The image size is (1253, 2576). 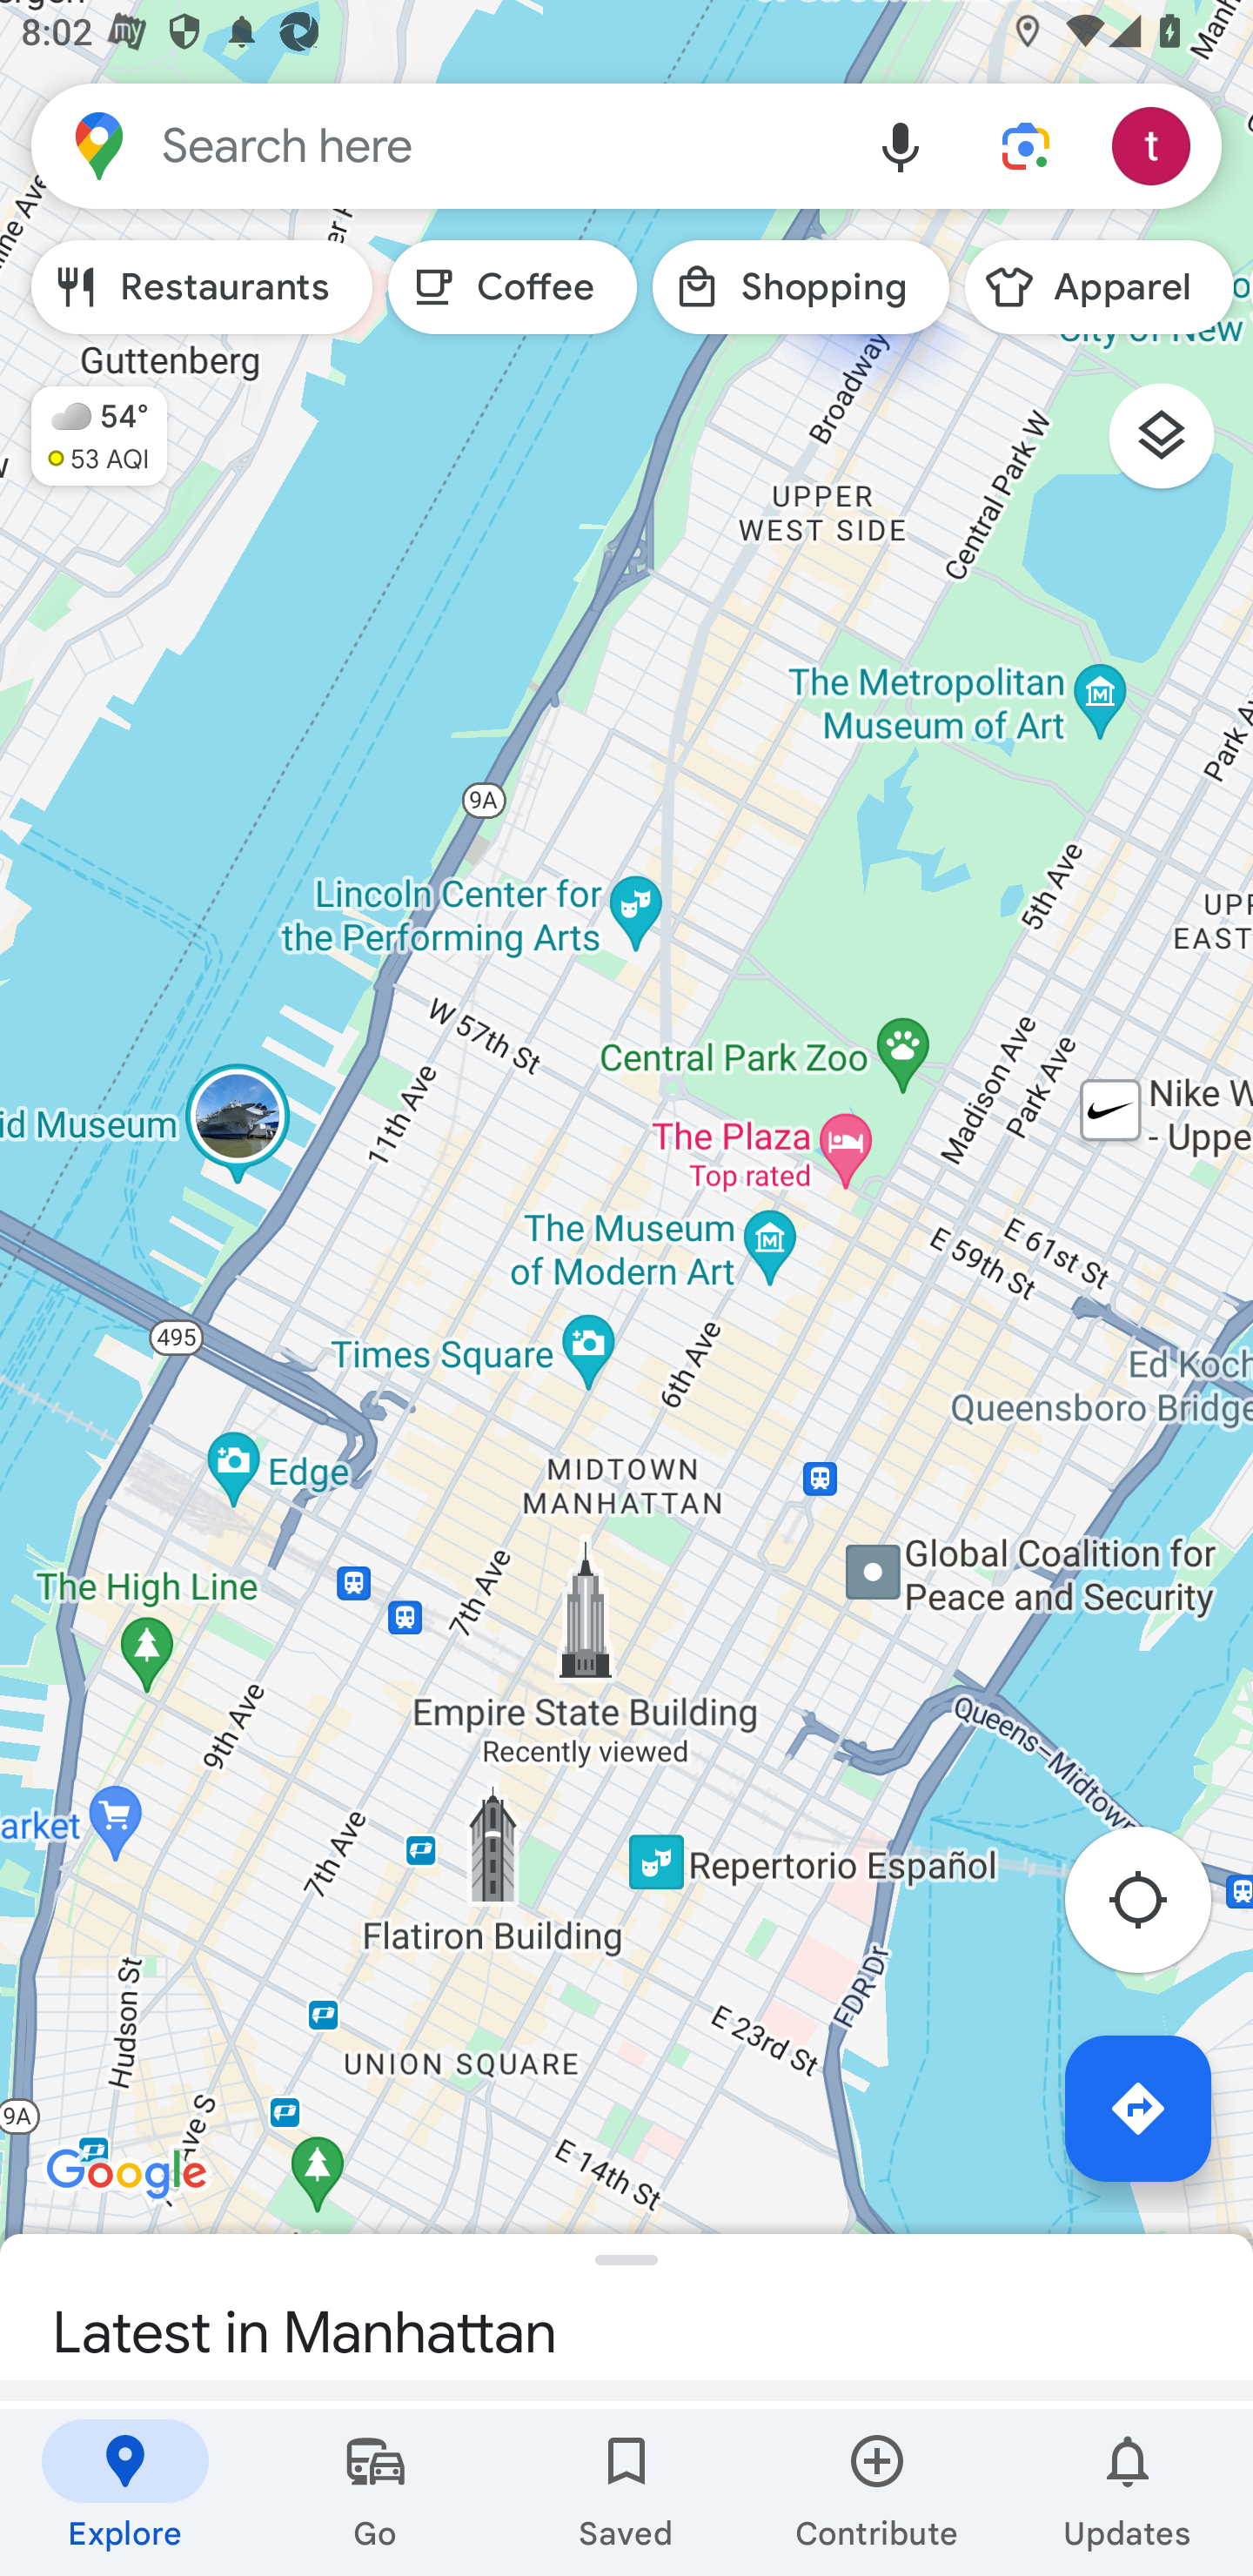 I want to click on Search here, so click(x=435, y=144).